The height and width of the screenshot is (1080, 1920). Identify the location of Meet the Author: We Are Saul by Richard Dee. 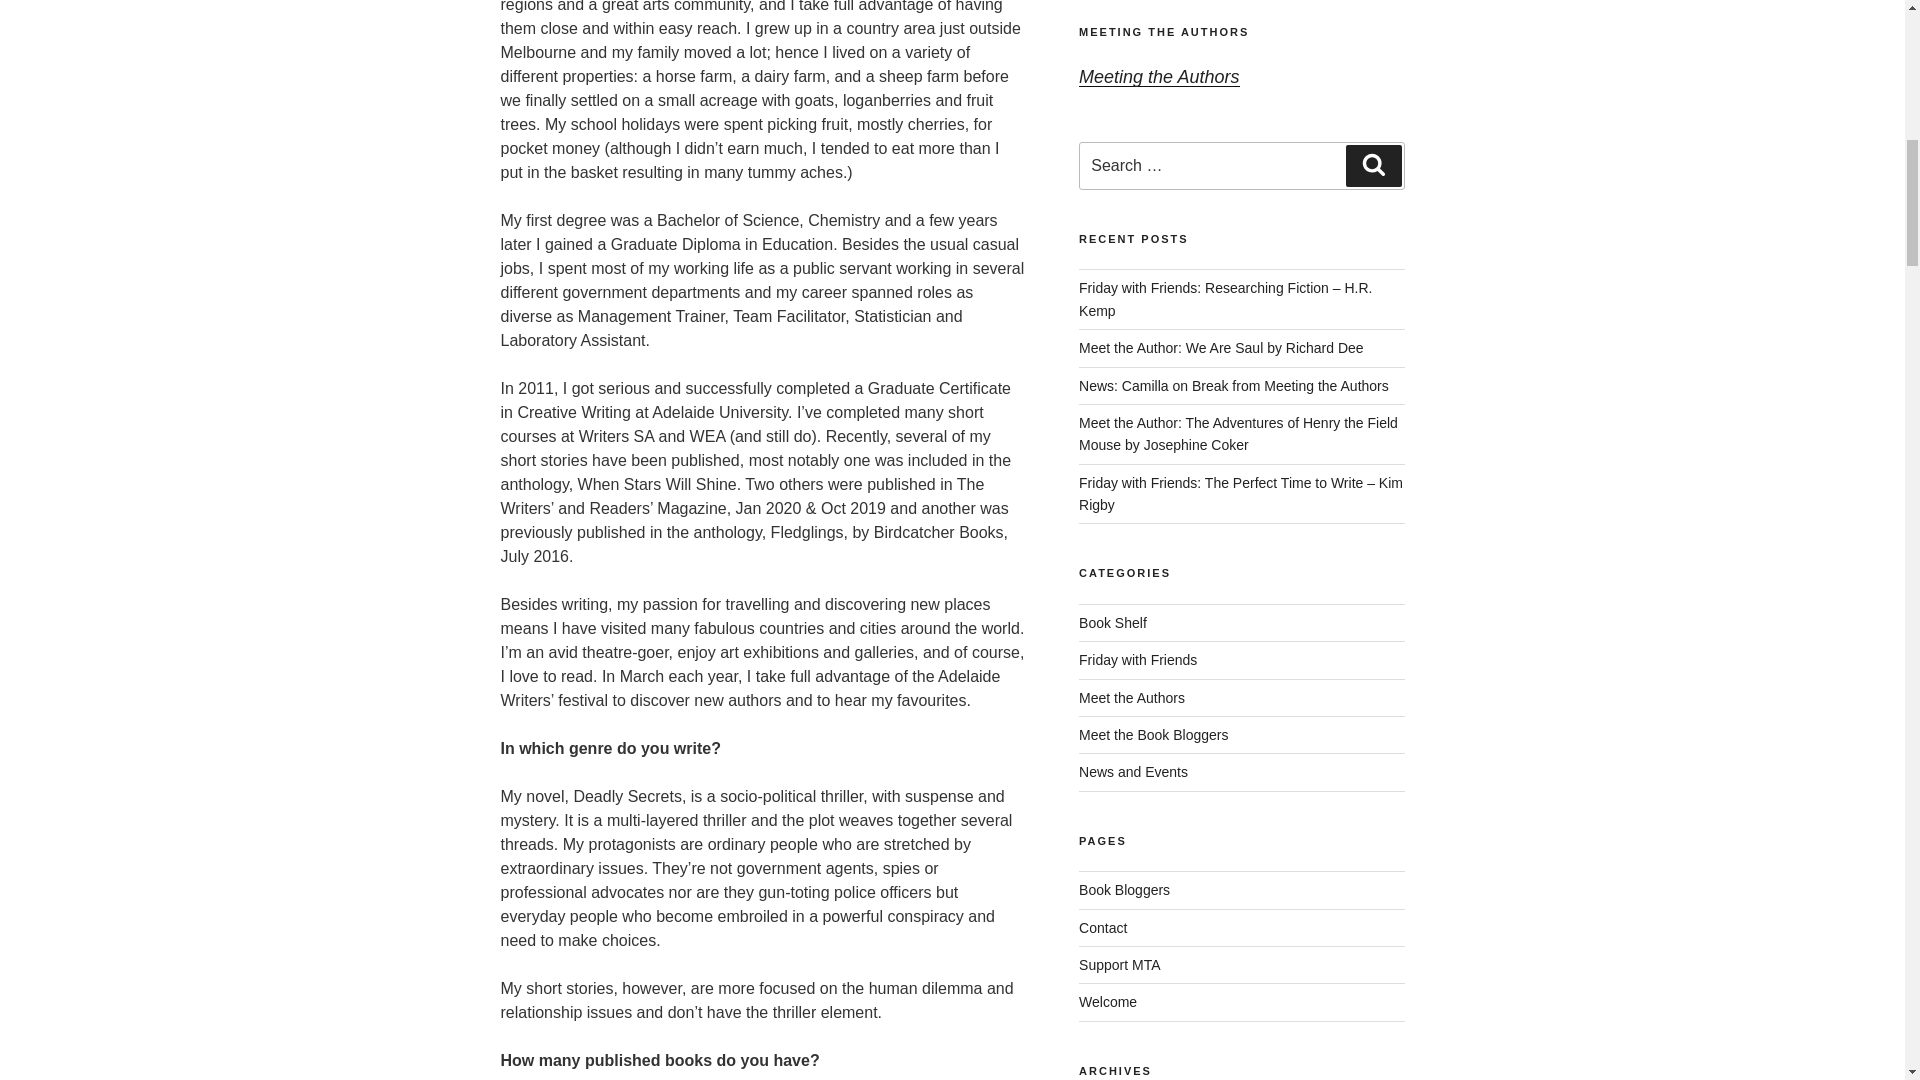
(1221, 348).